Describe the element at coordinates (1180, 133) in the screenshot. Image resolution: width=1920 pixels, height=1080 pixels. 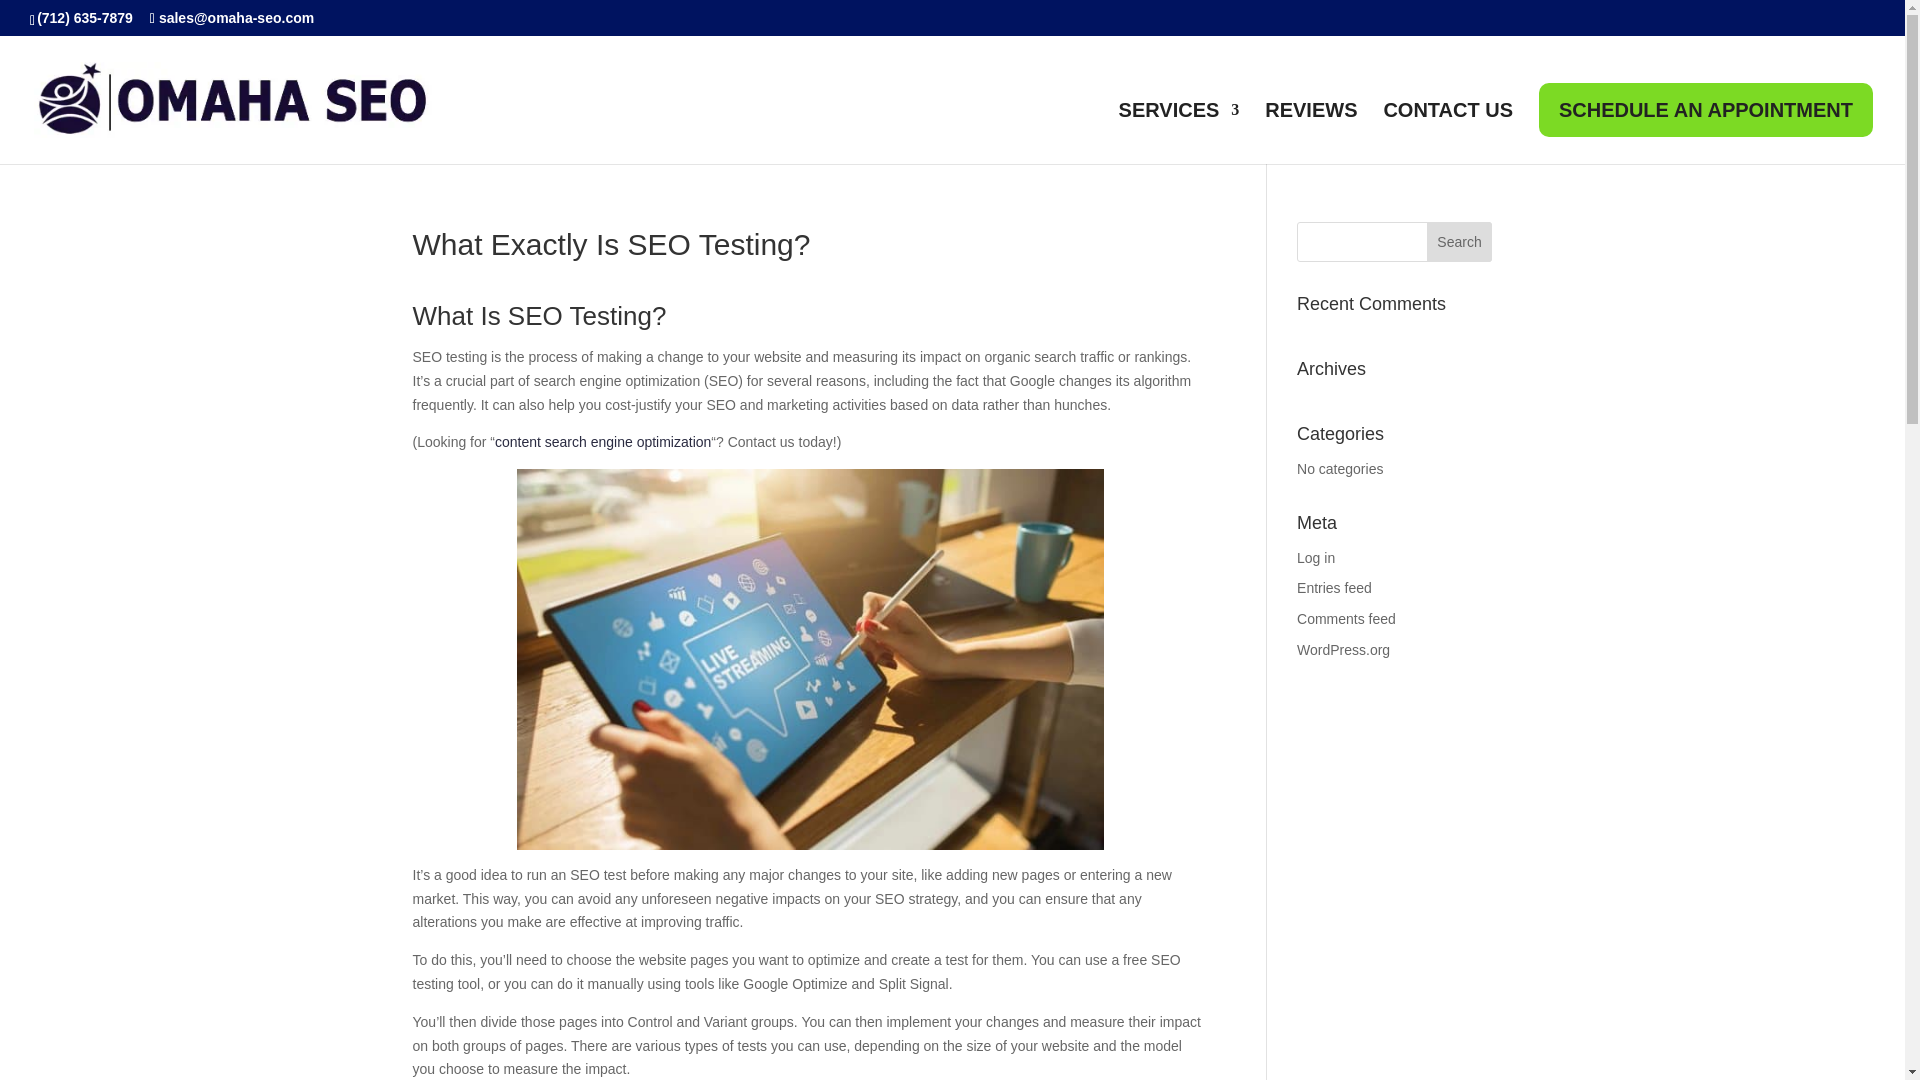
I see `SERVICES` at that location.